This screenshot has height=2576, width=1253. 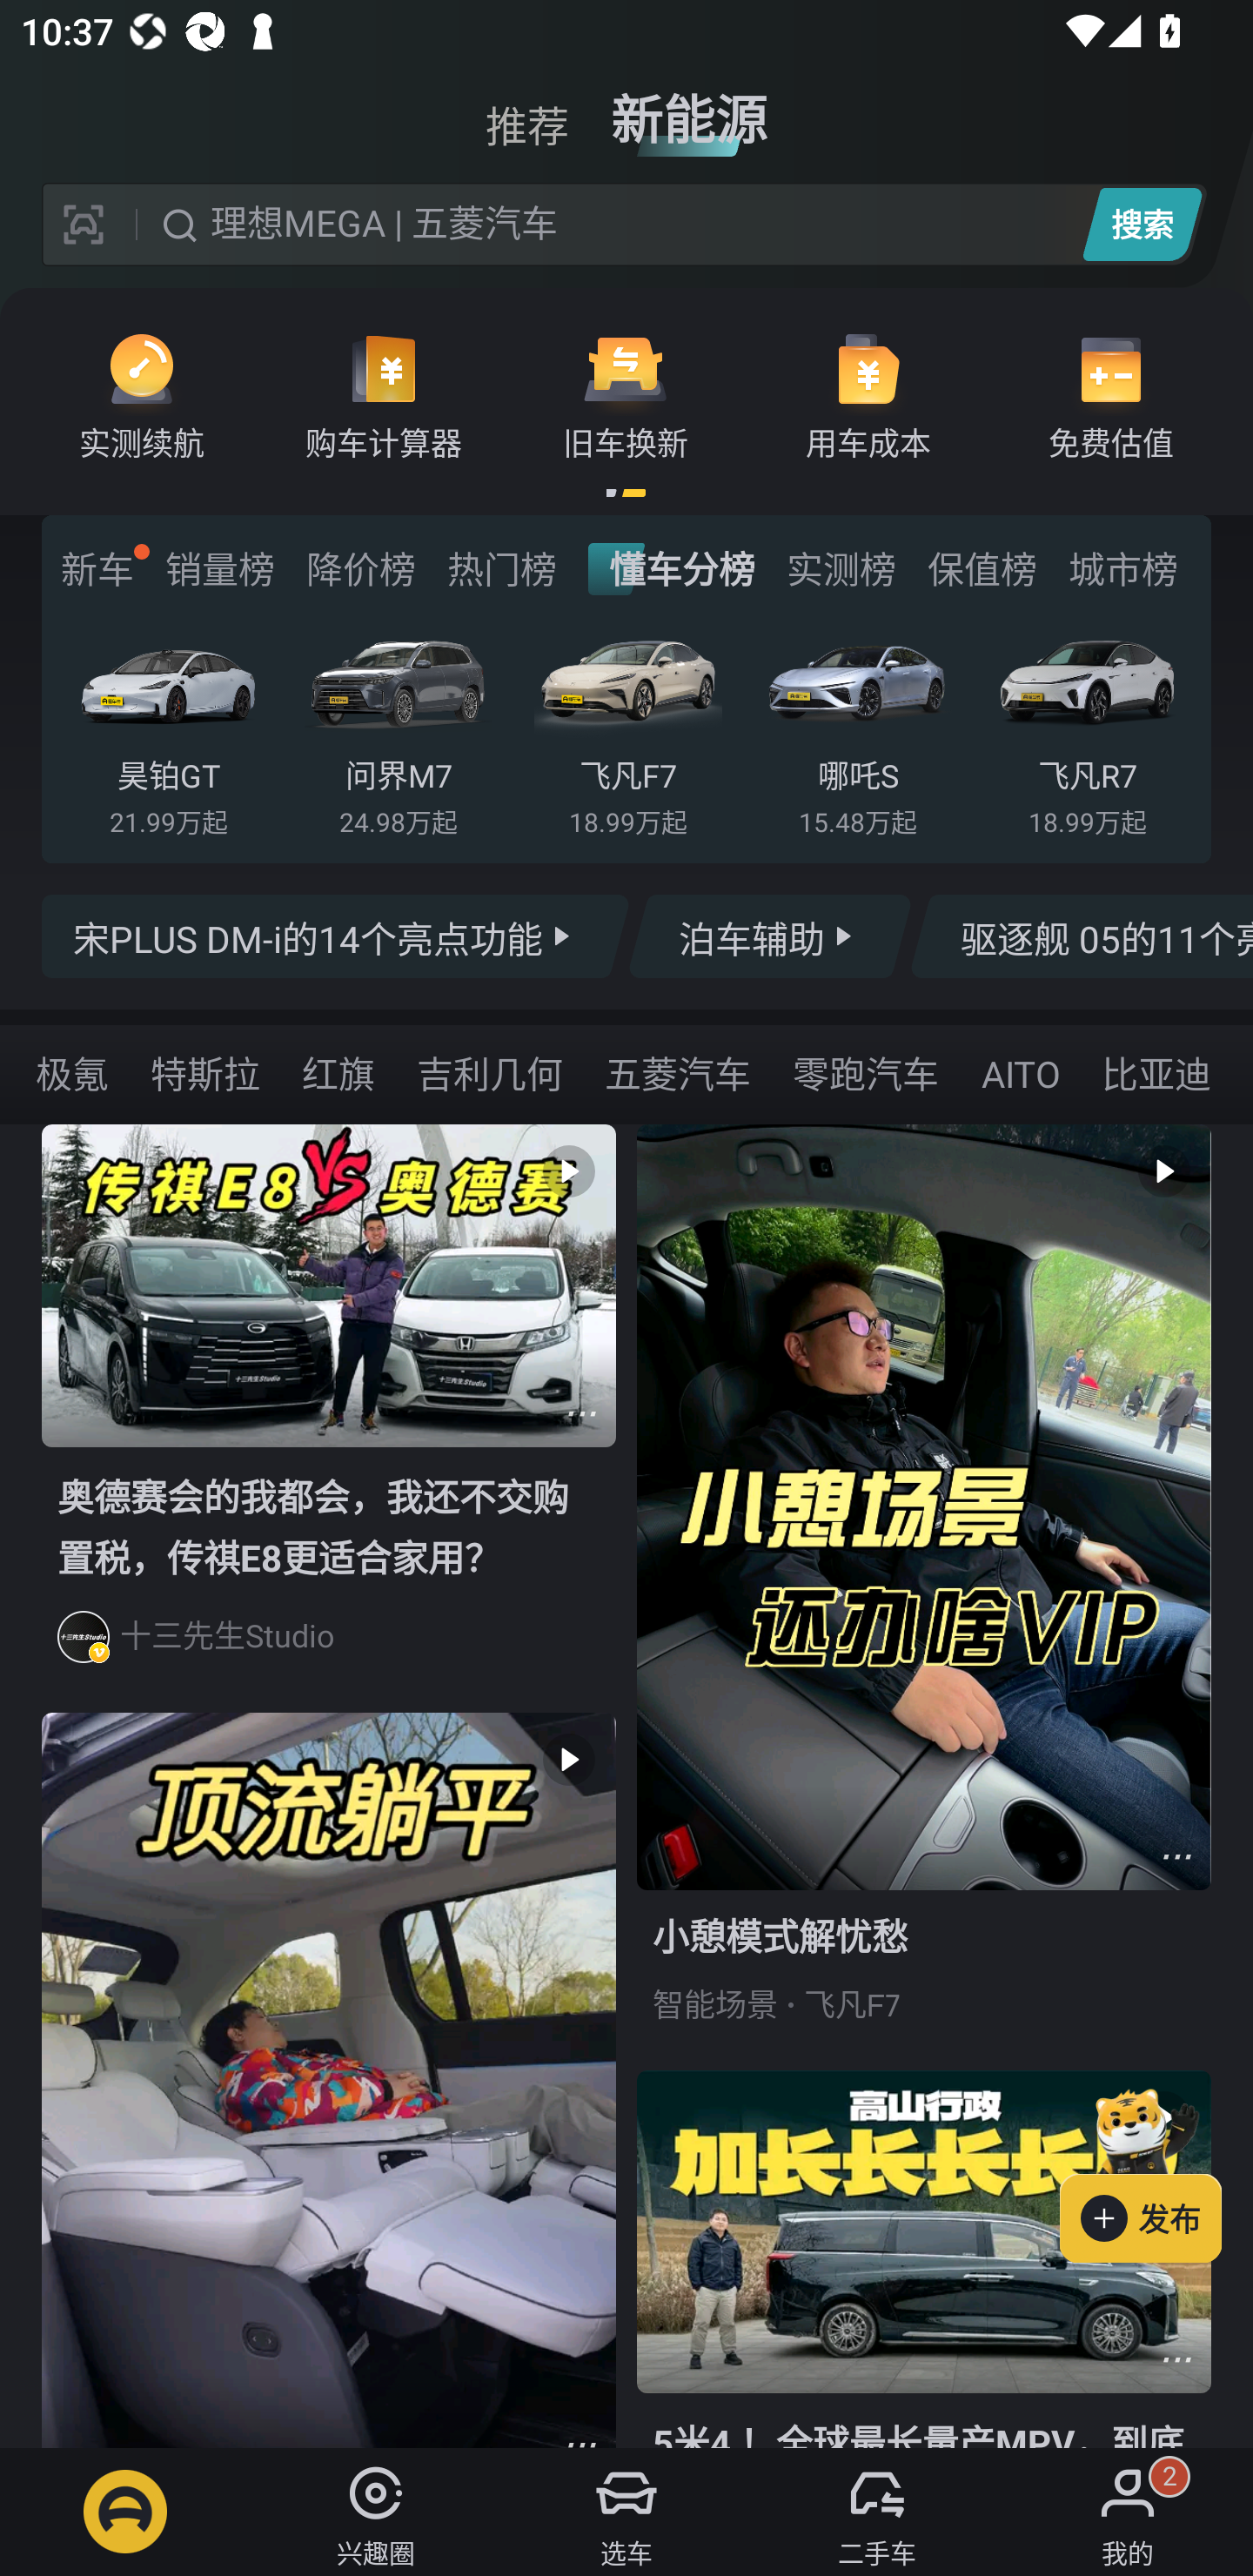 I want to click on 宋PLUS DM-i的14个亮点功能, so click(x=336, y=936).